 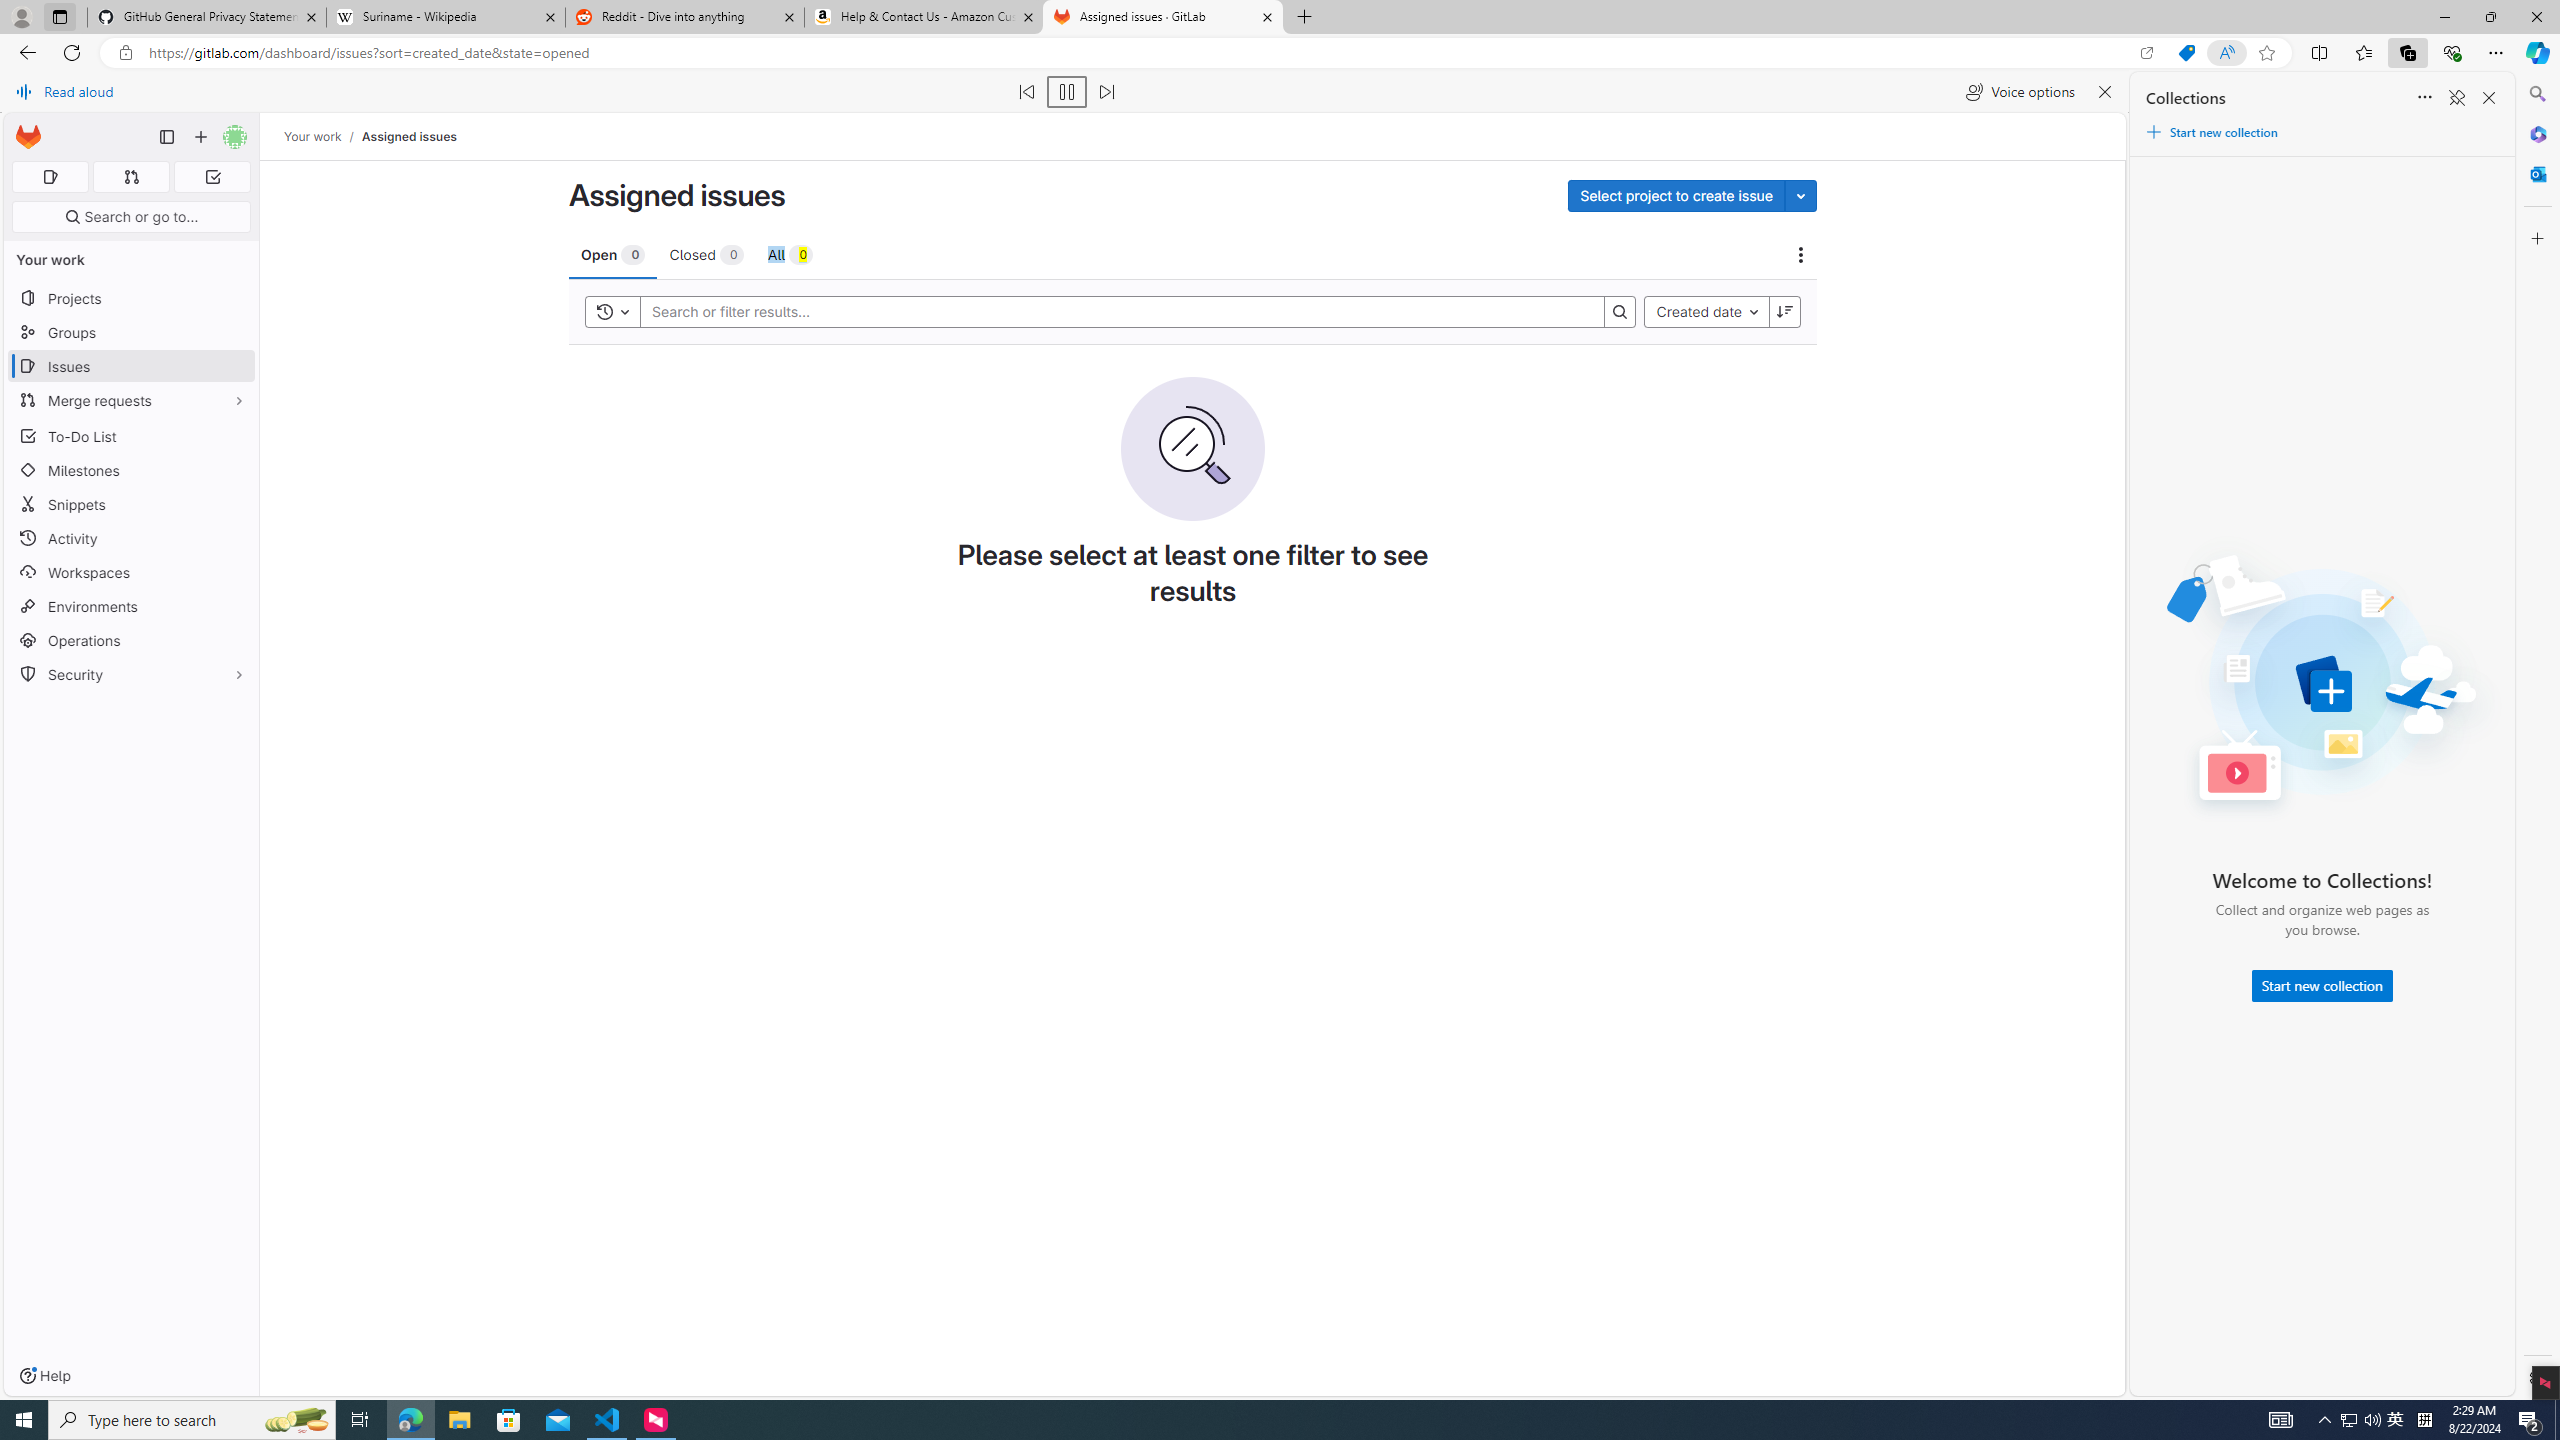 I want to click on Pause read aloud (Ctrl+Shift+U), so click(x=1068, y=92).